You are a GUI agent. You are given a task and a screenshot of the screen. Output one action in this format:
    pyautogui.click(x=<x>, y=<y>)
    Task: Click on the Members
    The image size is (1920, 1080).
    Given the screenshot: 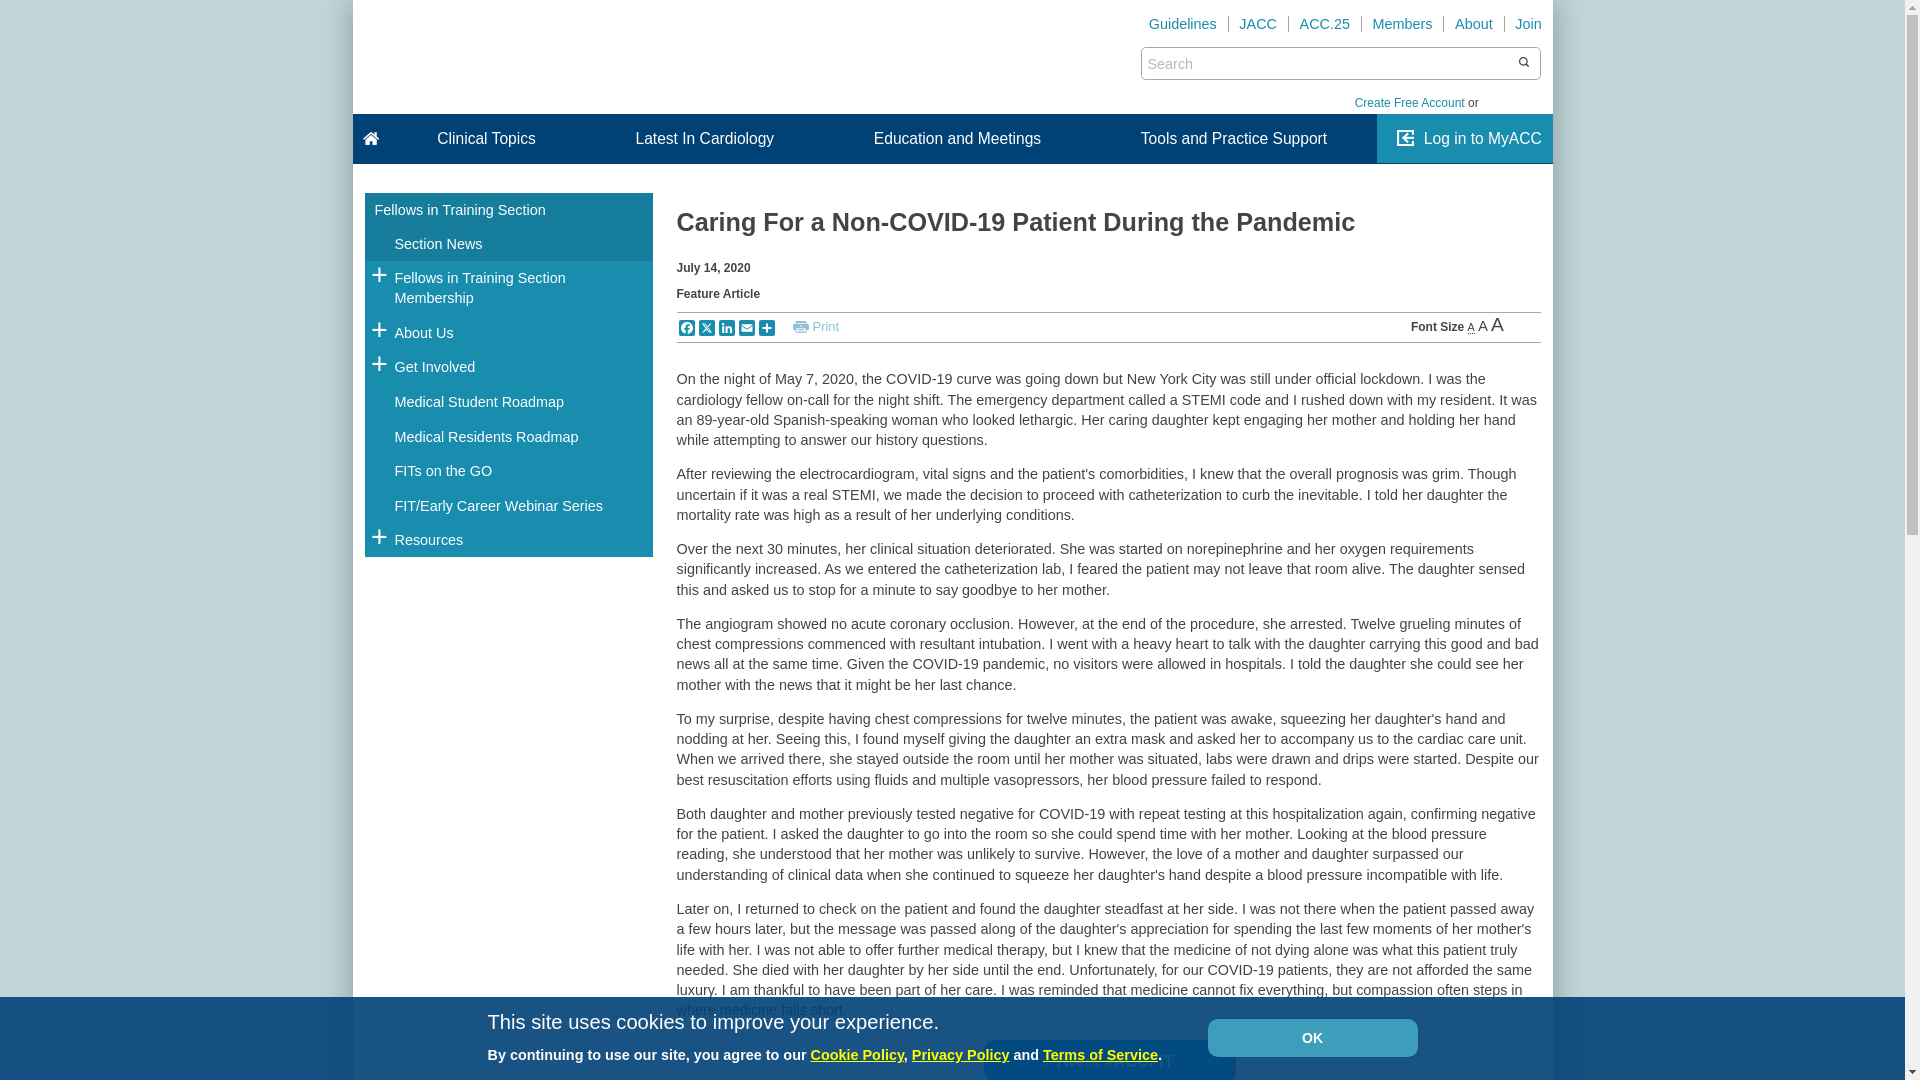 What is the action you would take?
    pyautogui.click(x=1402, y=24)
    